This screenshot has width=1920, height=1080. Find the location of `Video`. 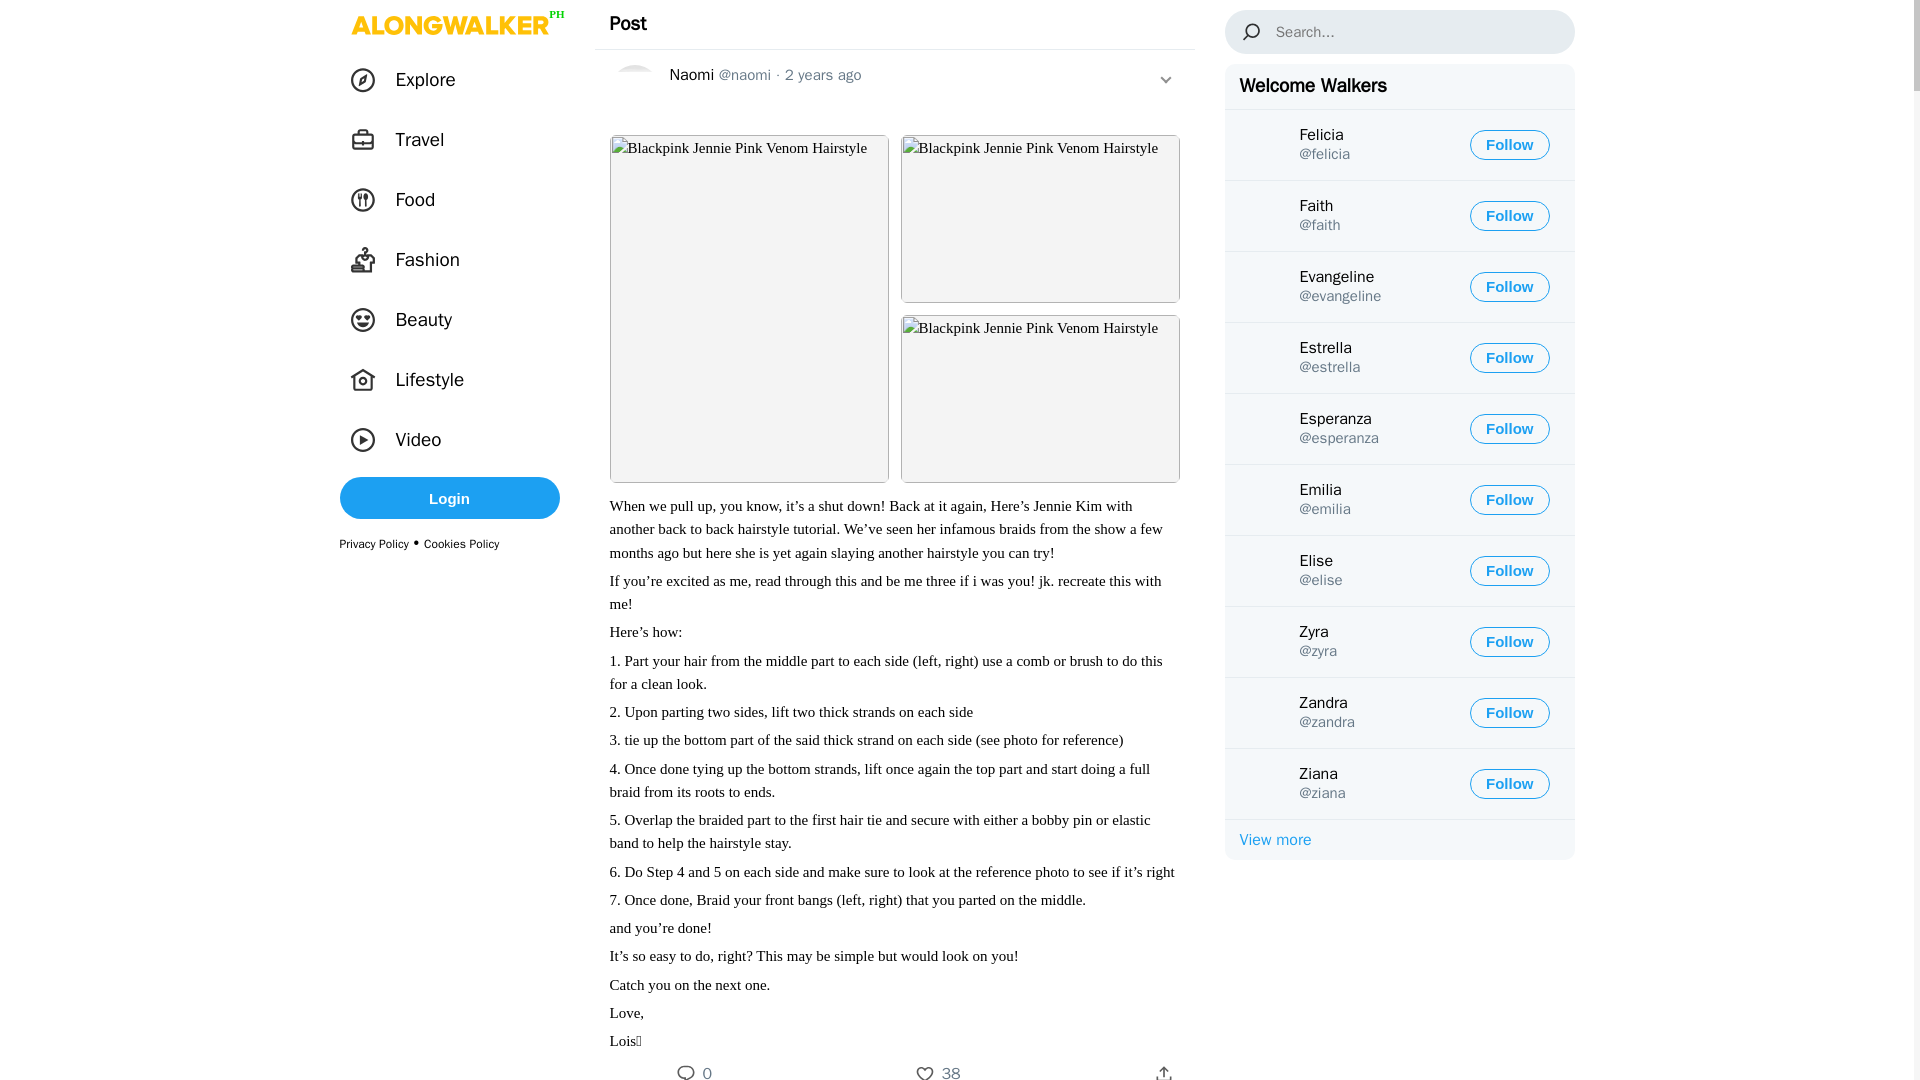

Video is located at coordinates (402, 440).